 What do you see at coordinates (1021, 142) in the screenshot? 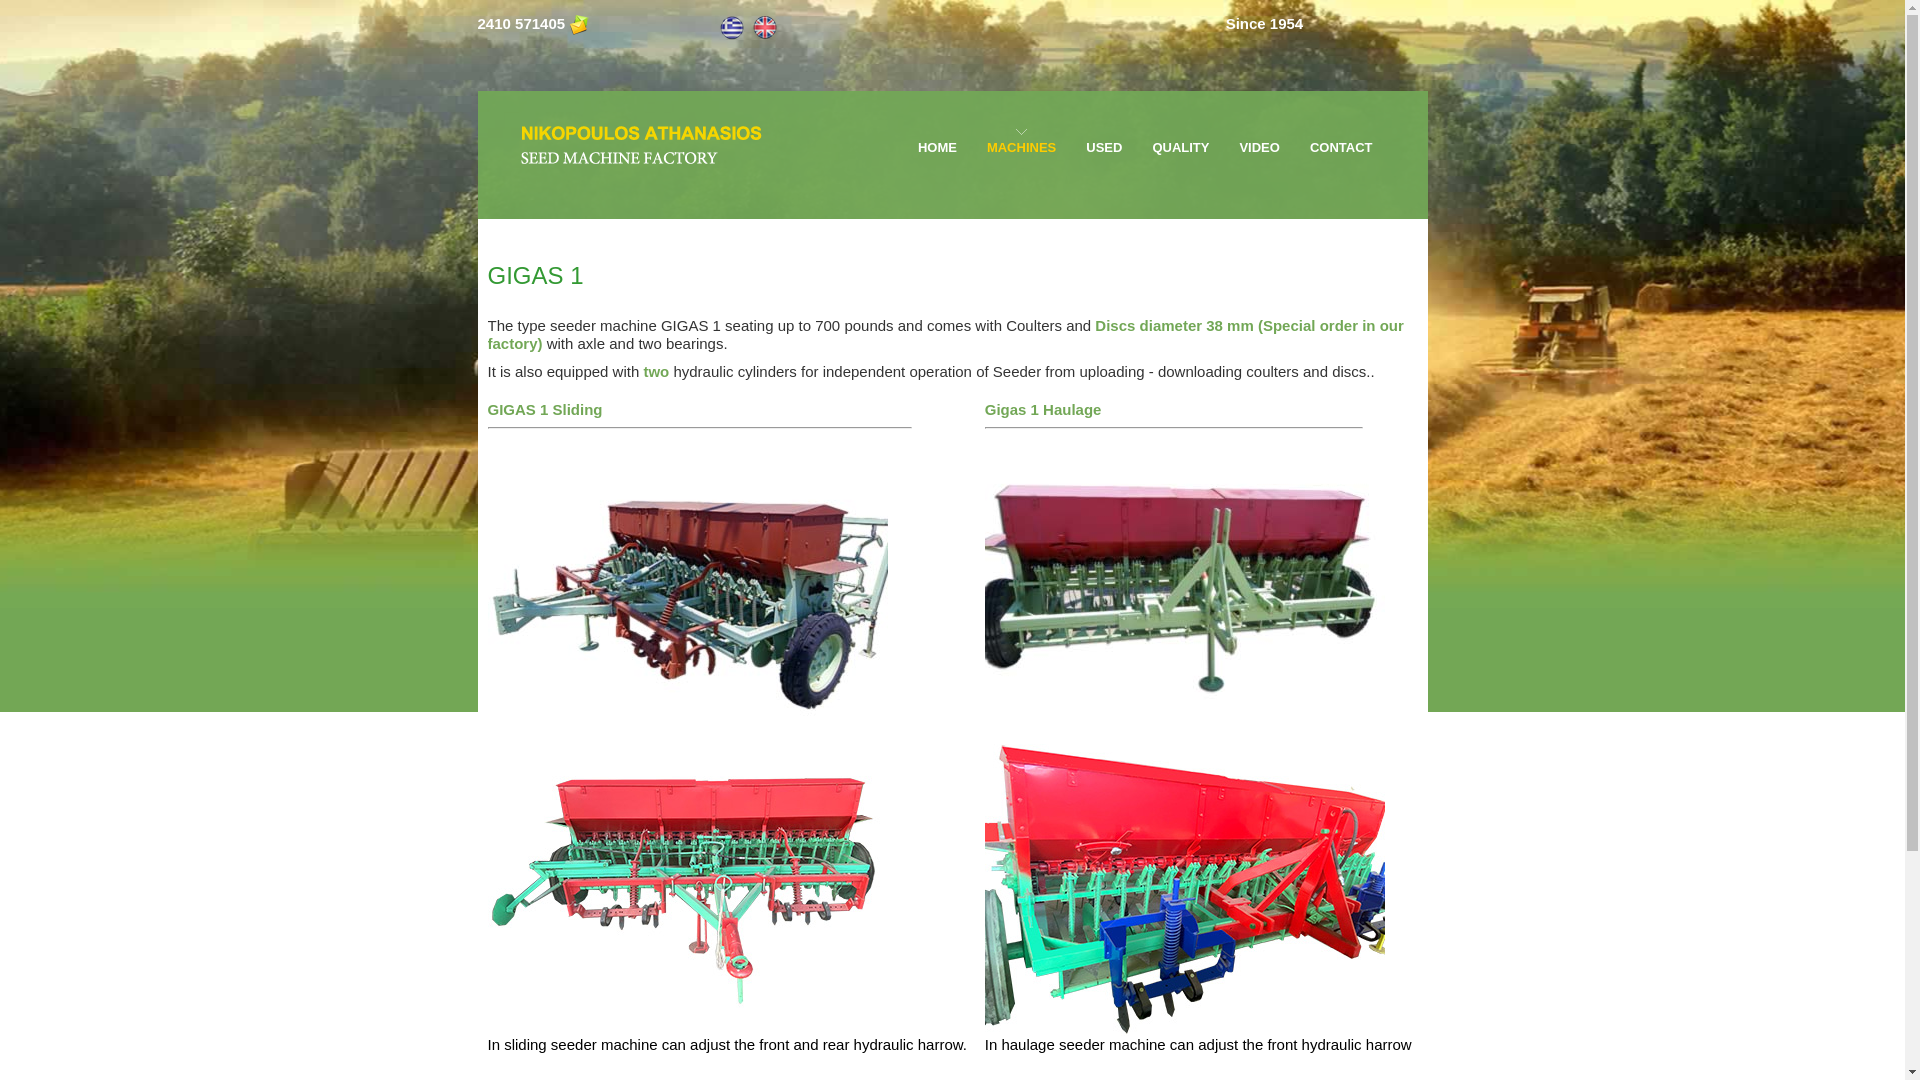
I see `MACHINES` at bounding box center [1021, 142].